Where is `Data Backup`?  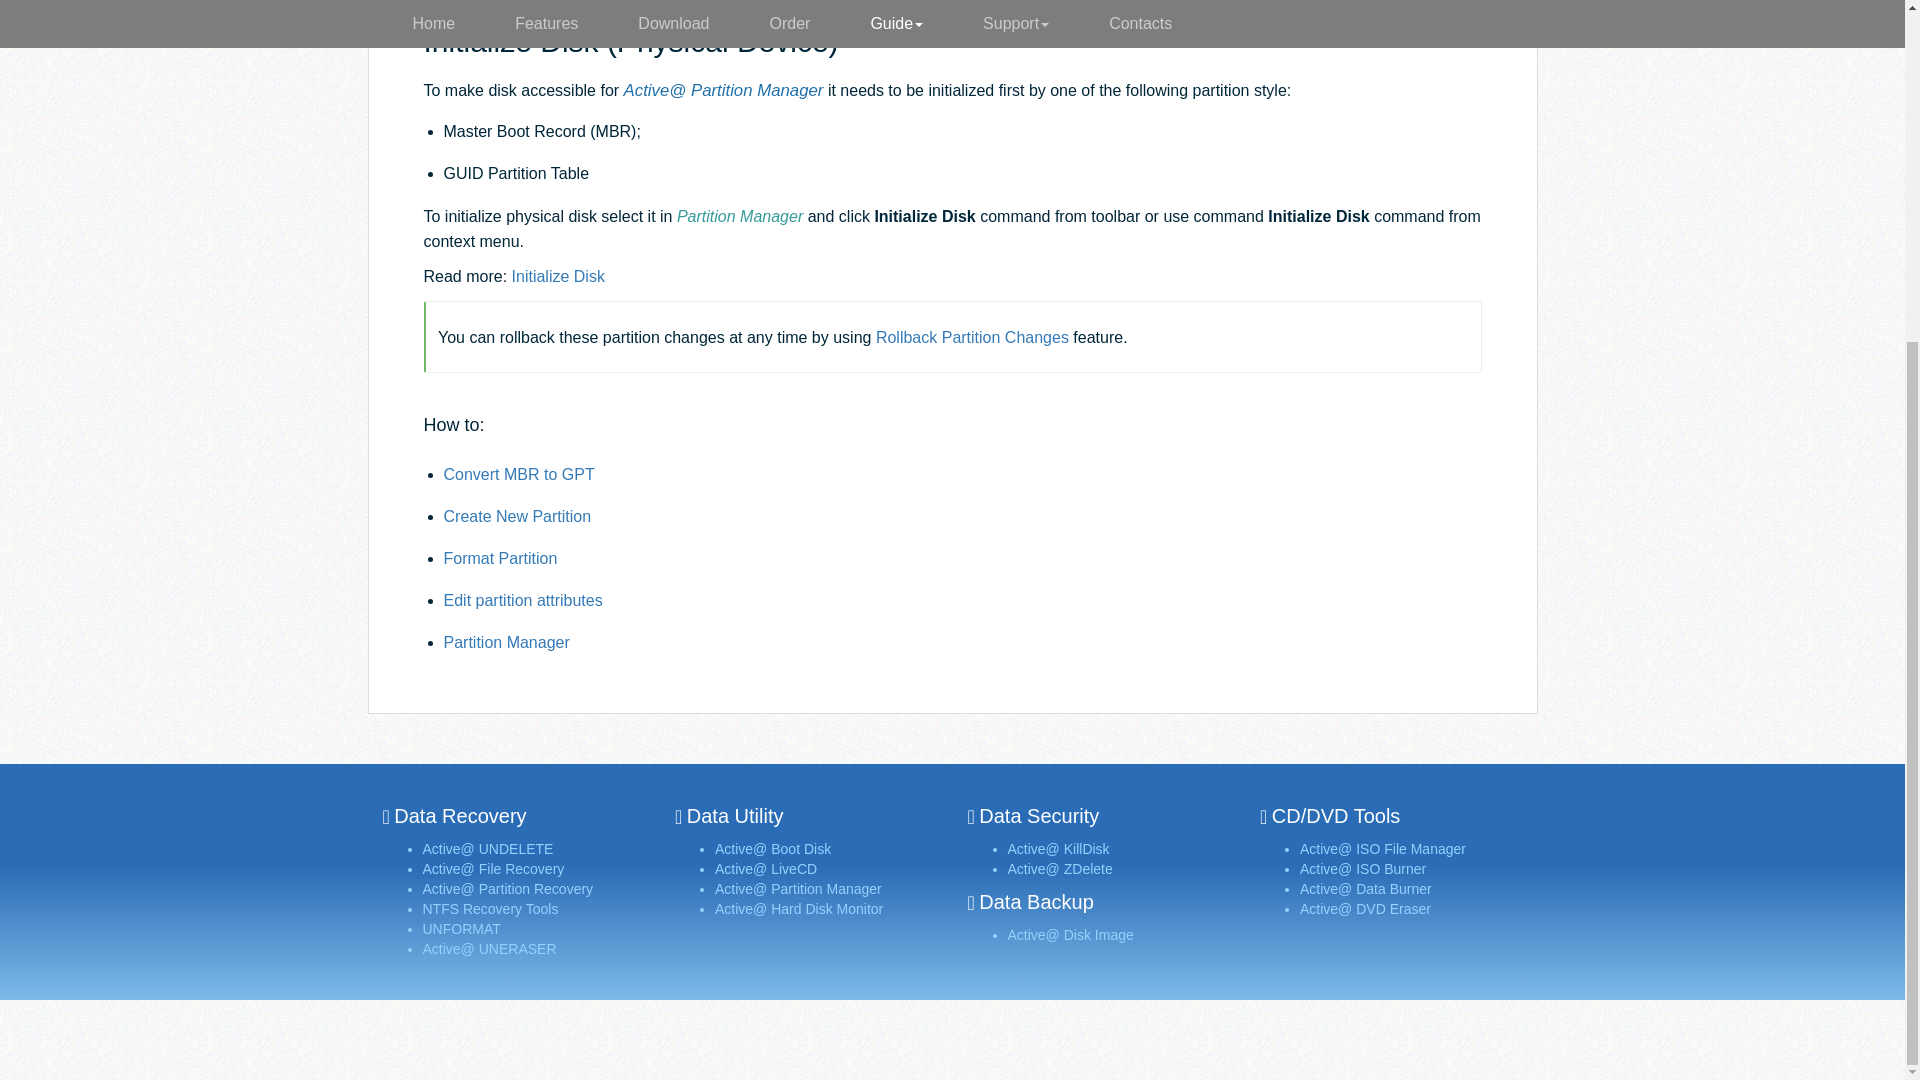
Data Backup is located at coordinates (1036, 902).